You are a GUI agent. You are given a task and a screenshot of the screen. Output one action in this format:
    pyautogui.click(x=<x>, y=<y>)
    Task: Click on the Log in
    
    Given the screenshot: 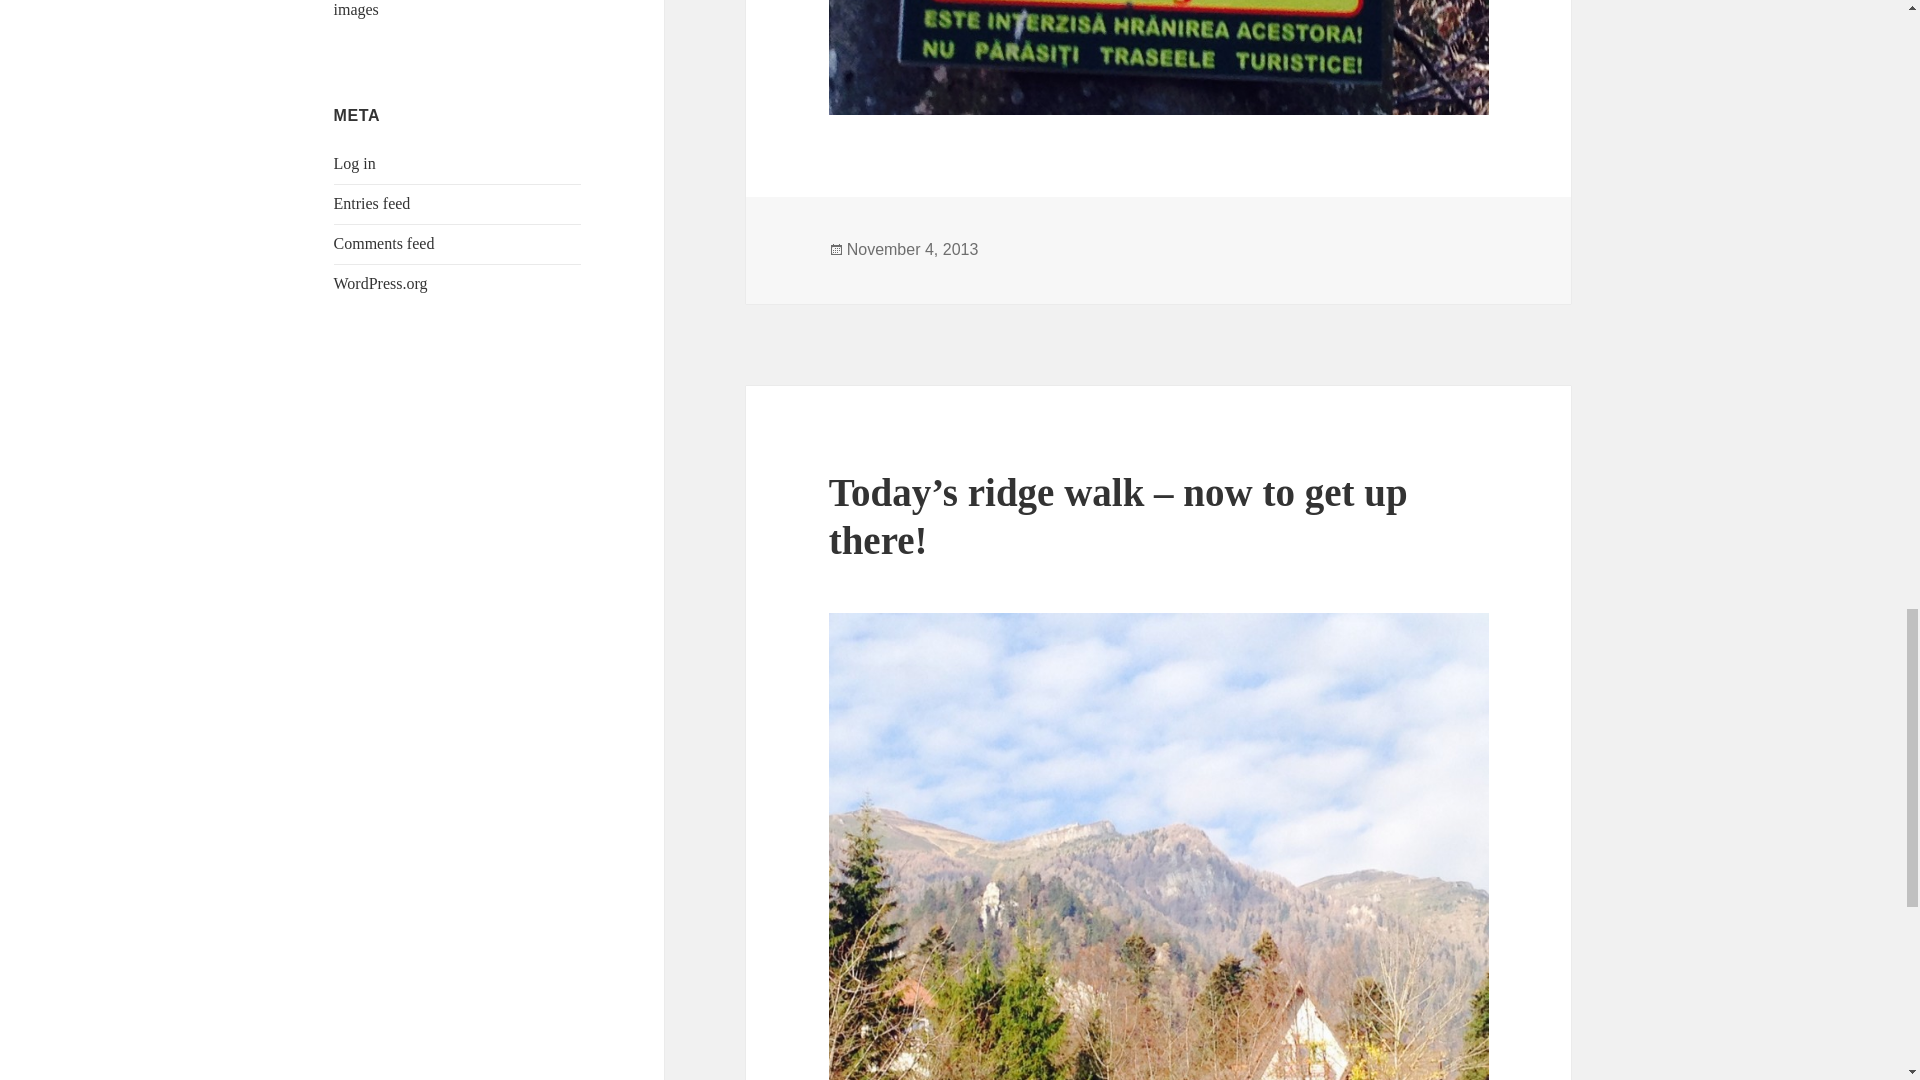 What is the action you would take?
    pyautogui.click(x=355, y=163)
    